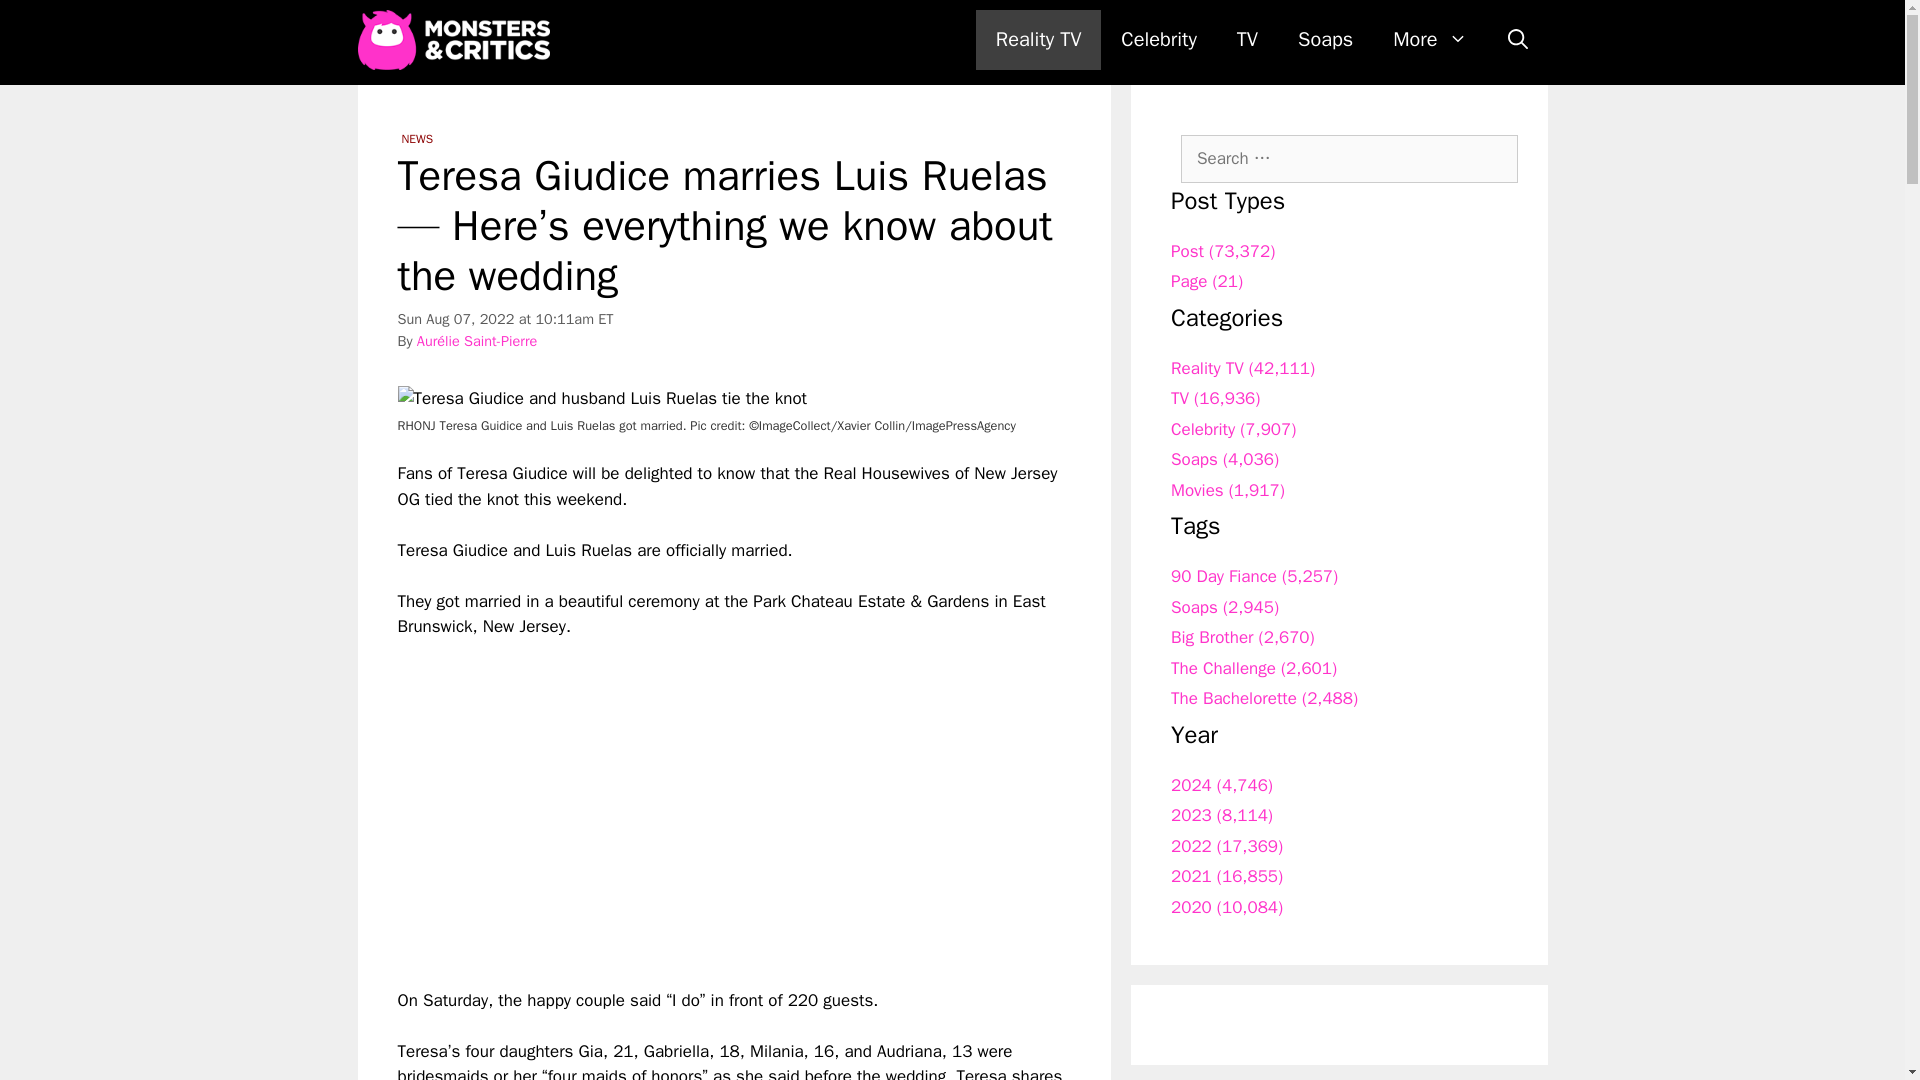 Image resolution: width=1920 pixels, height=1080 pixels. I want to click on Soaps, so click(1325, 40).